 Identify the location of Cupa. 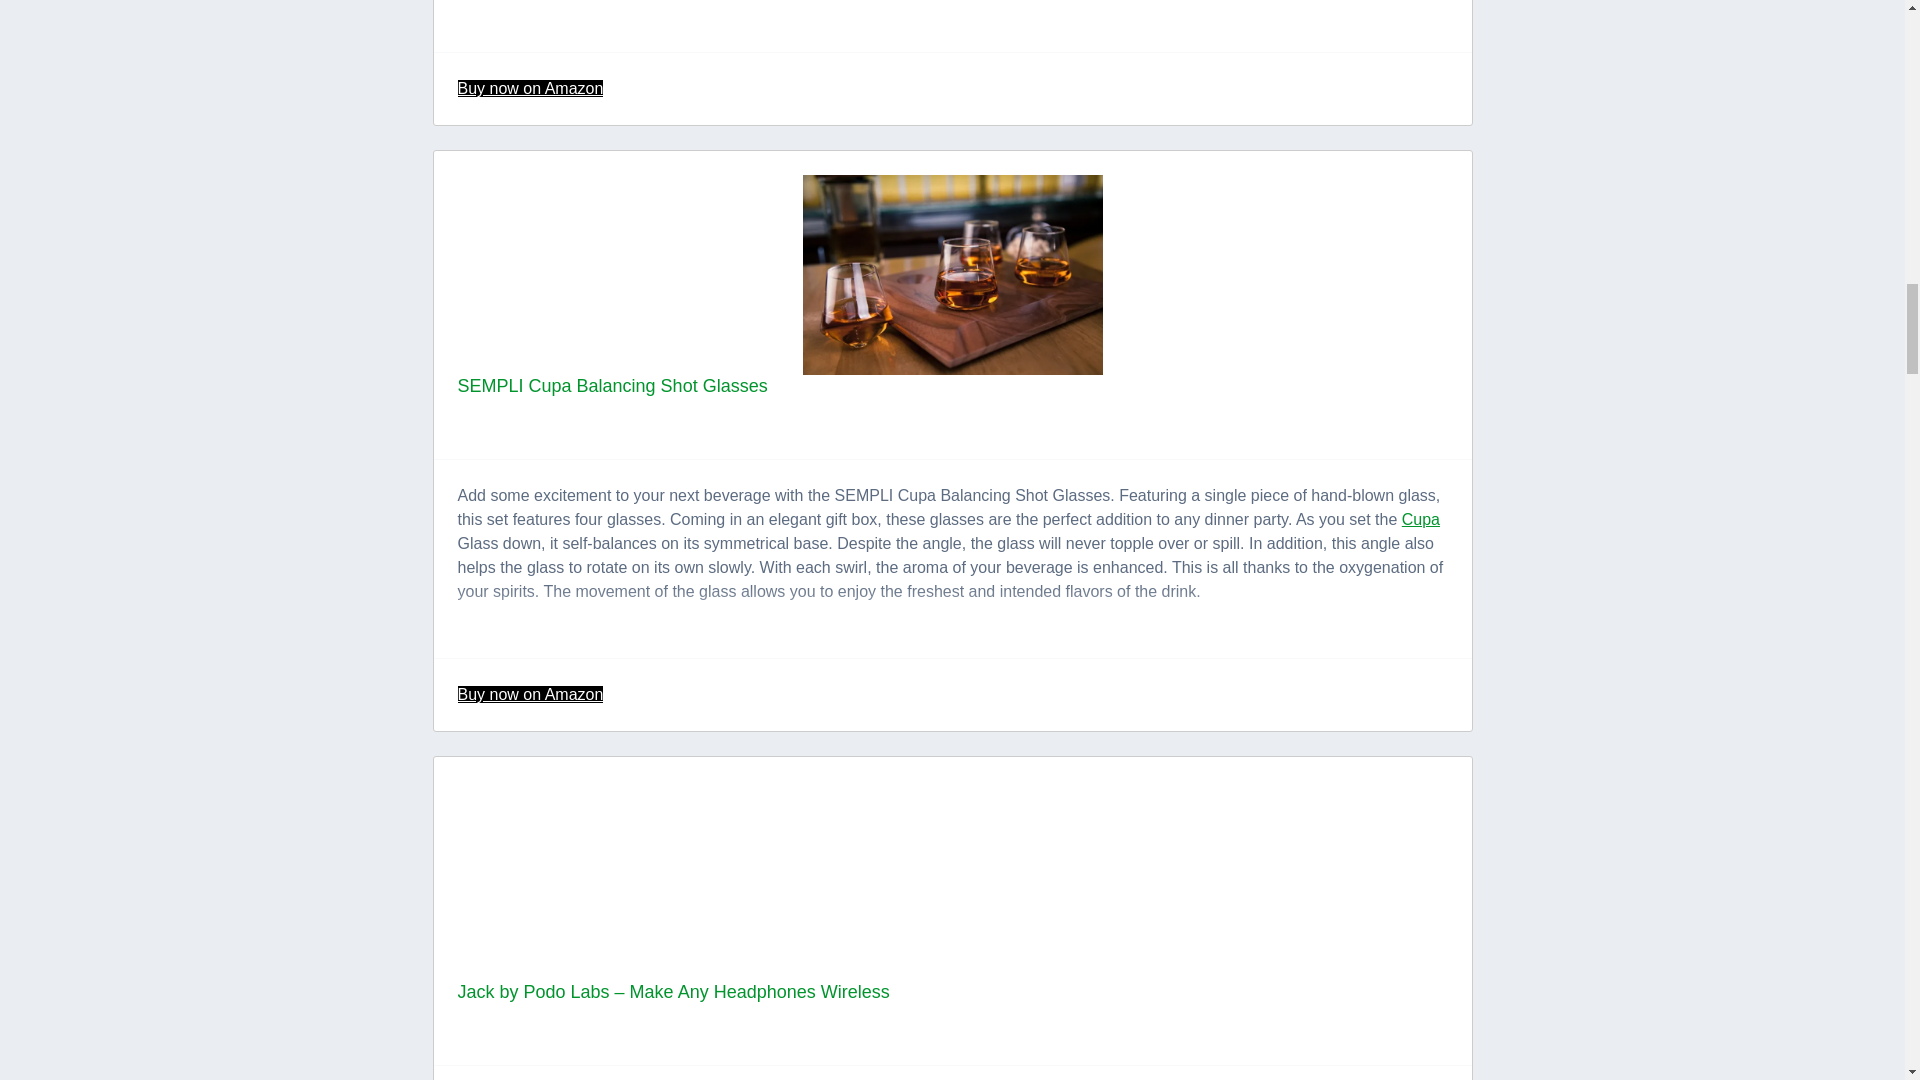
(1420, 519).